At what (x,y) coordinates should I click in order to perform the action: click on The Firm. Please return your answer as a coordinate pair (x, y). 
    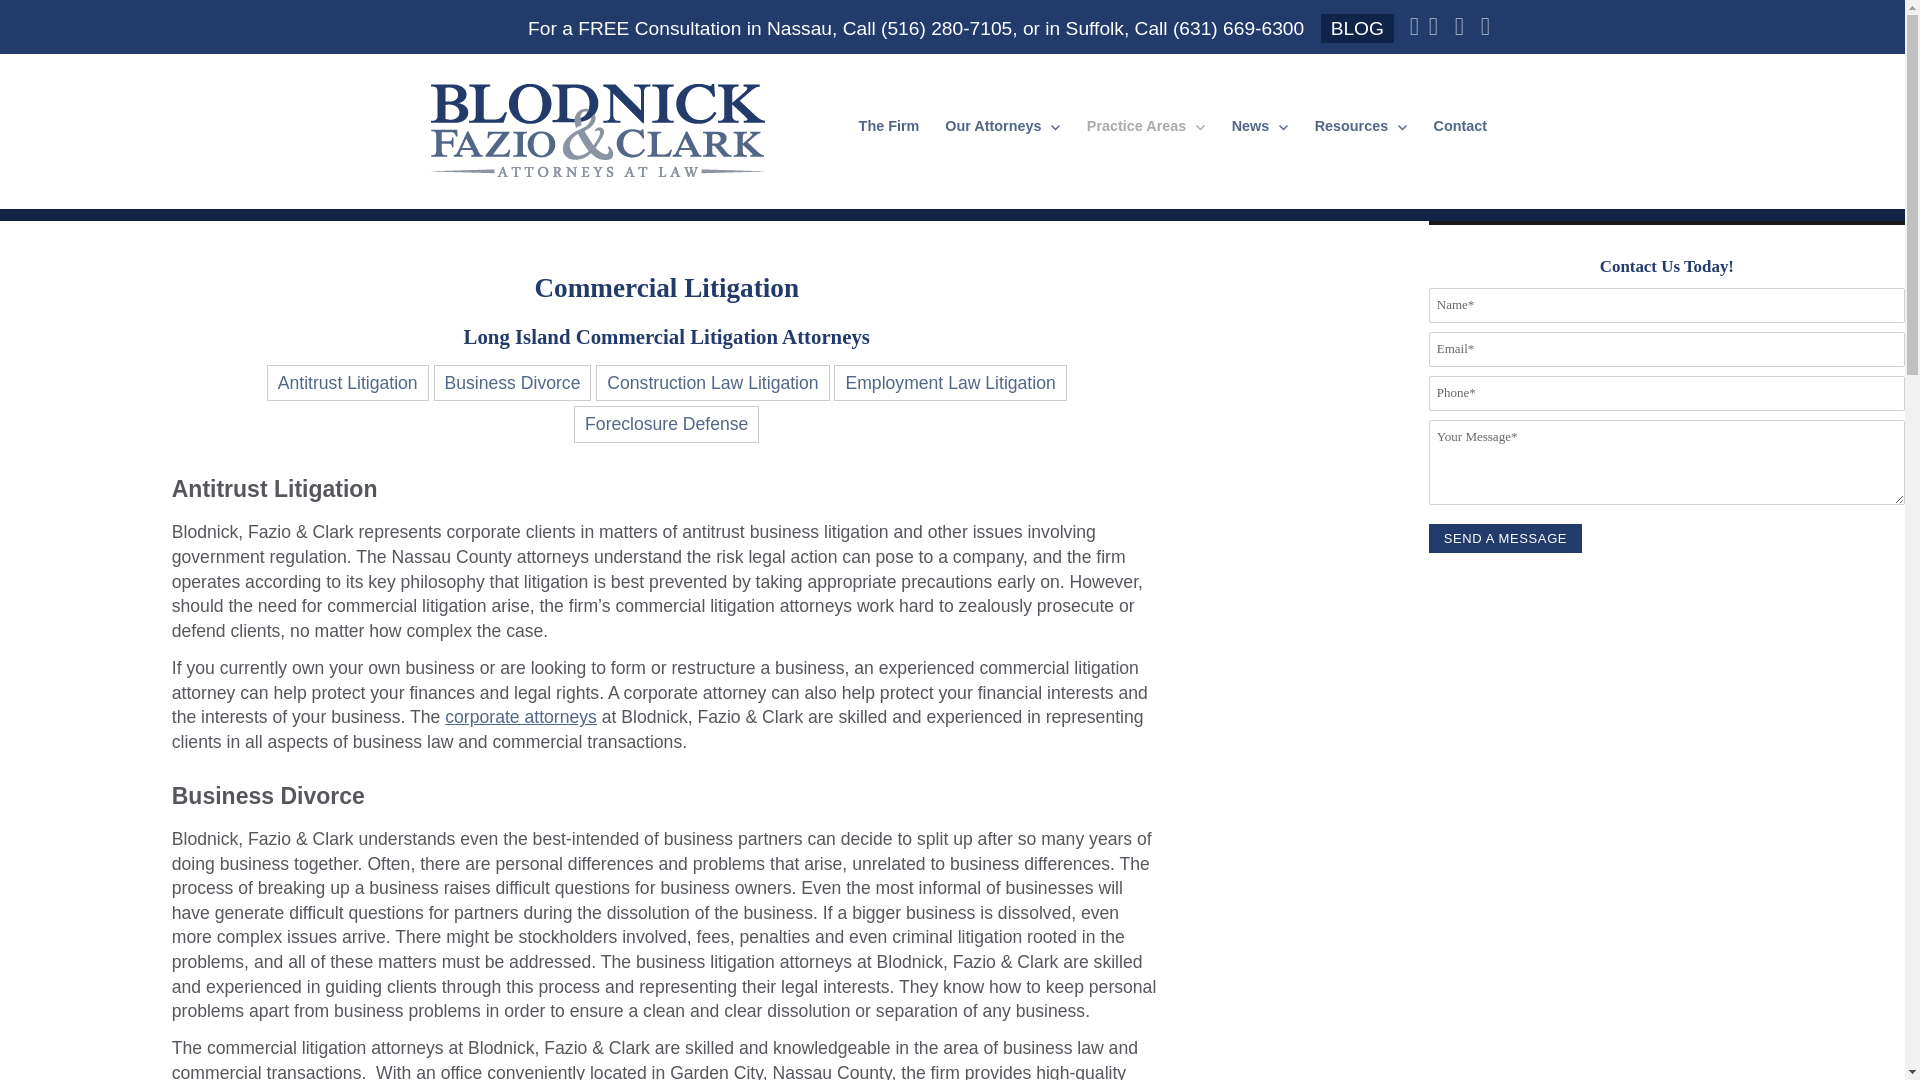
    Looking at the image, I should click on (890, 106).